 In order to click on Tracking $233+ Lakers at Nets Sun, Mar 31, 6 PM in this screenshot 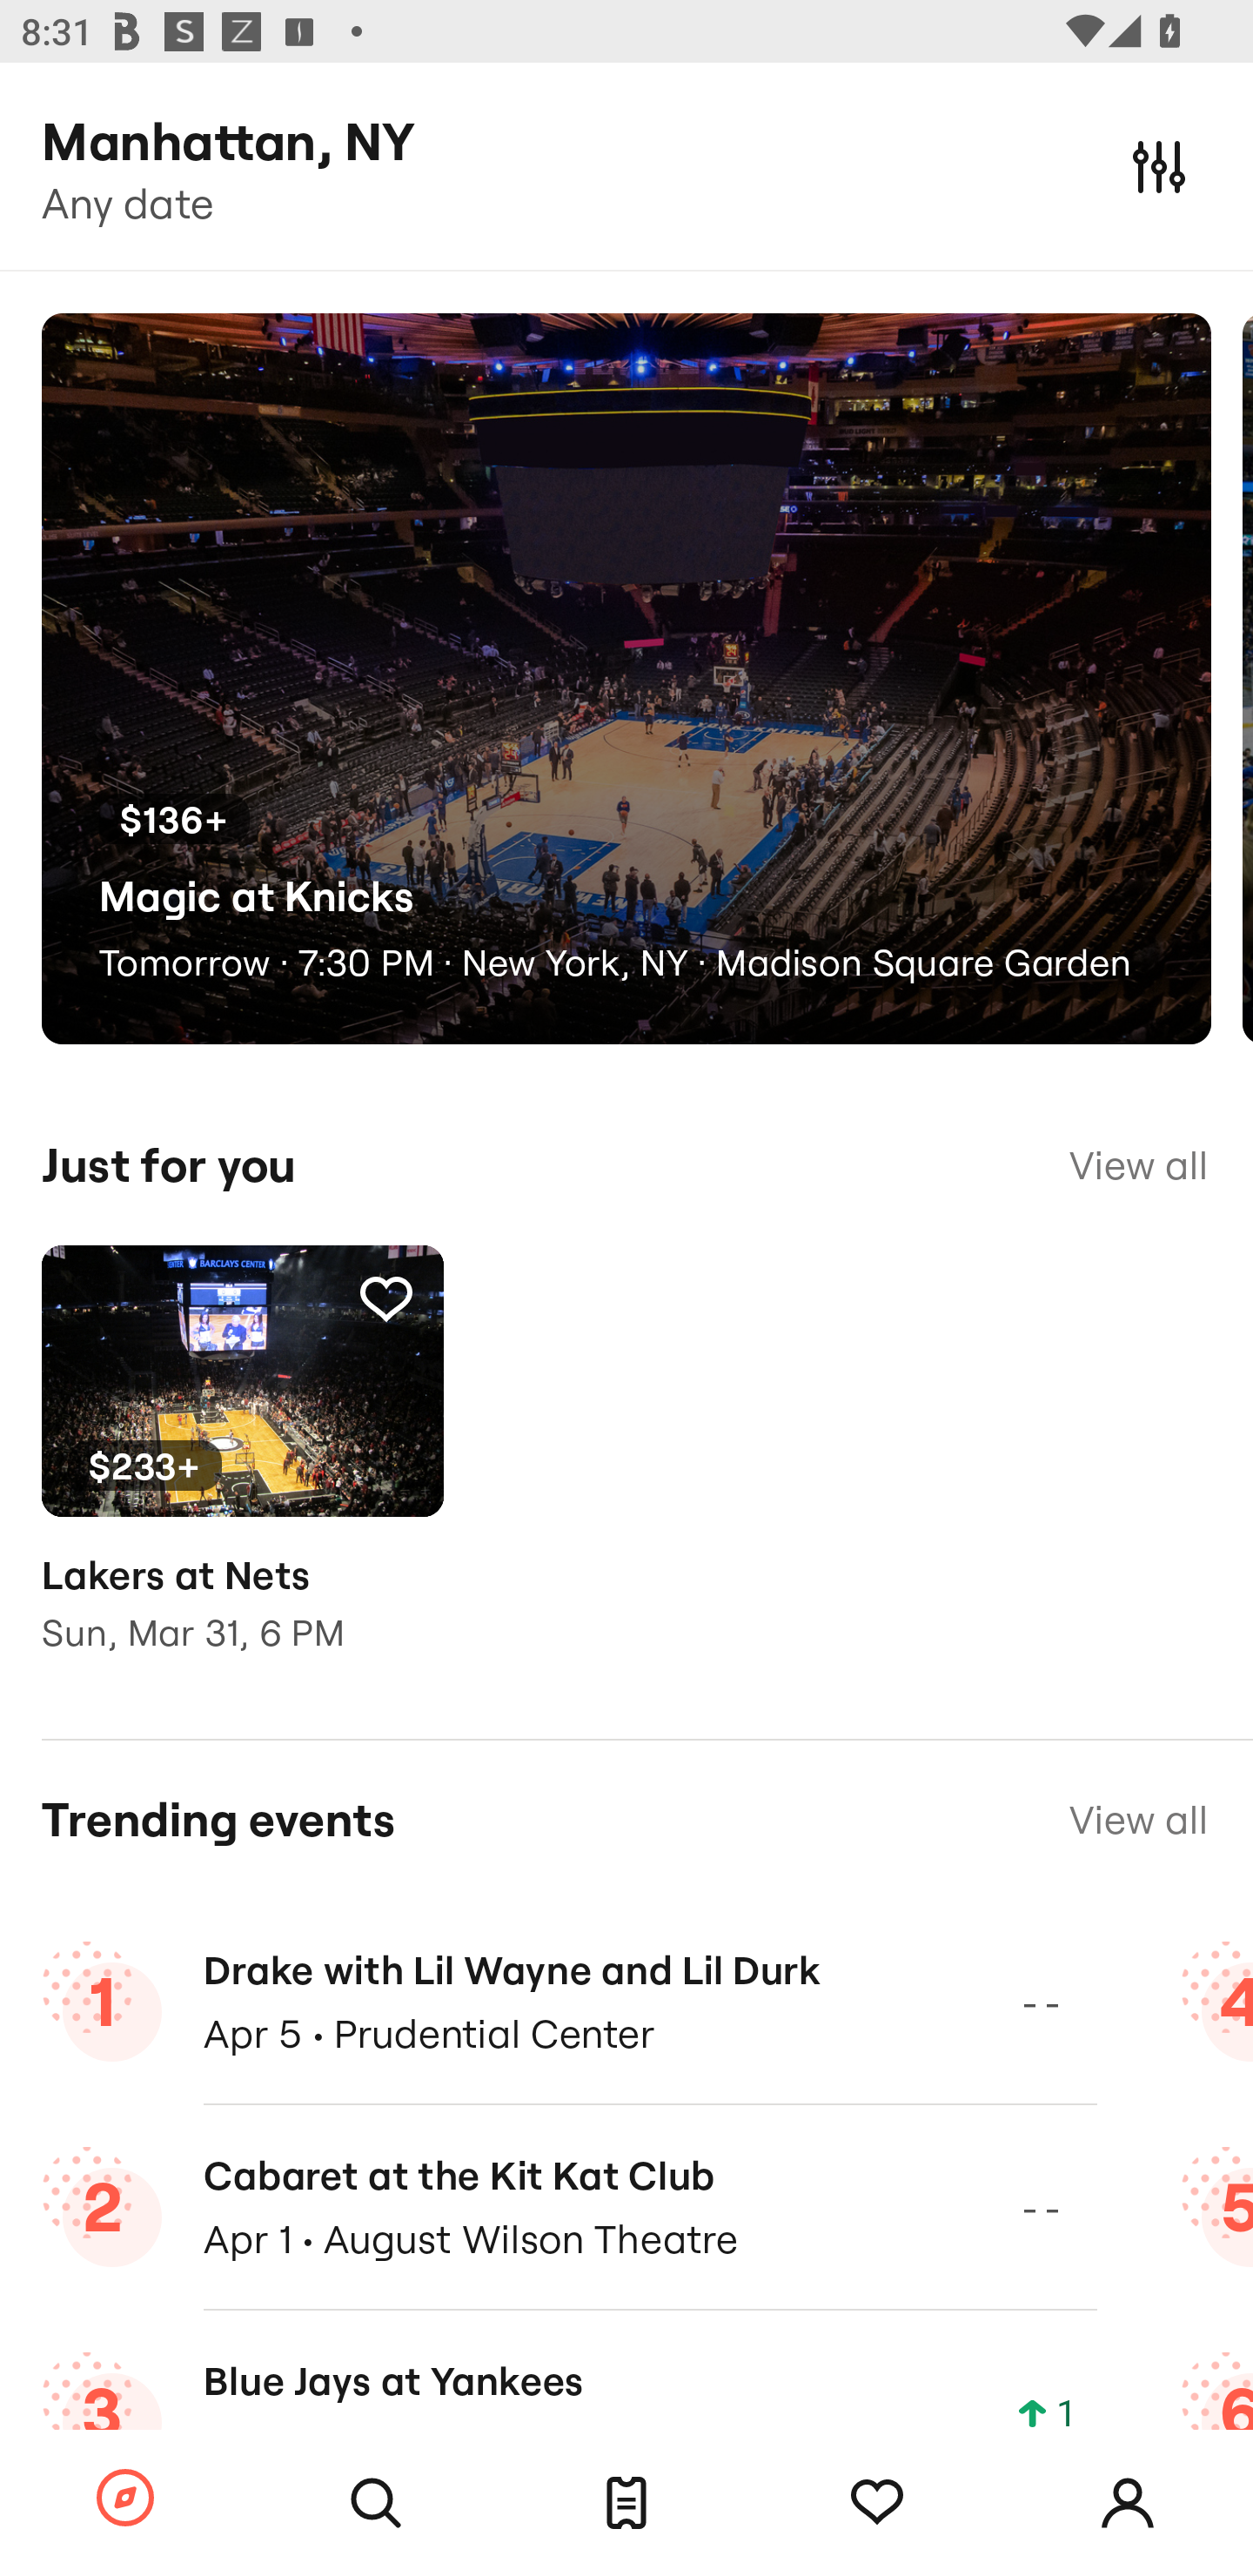, I will do `click(242, 1471)`.